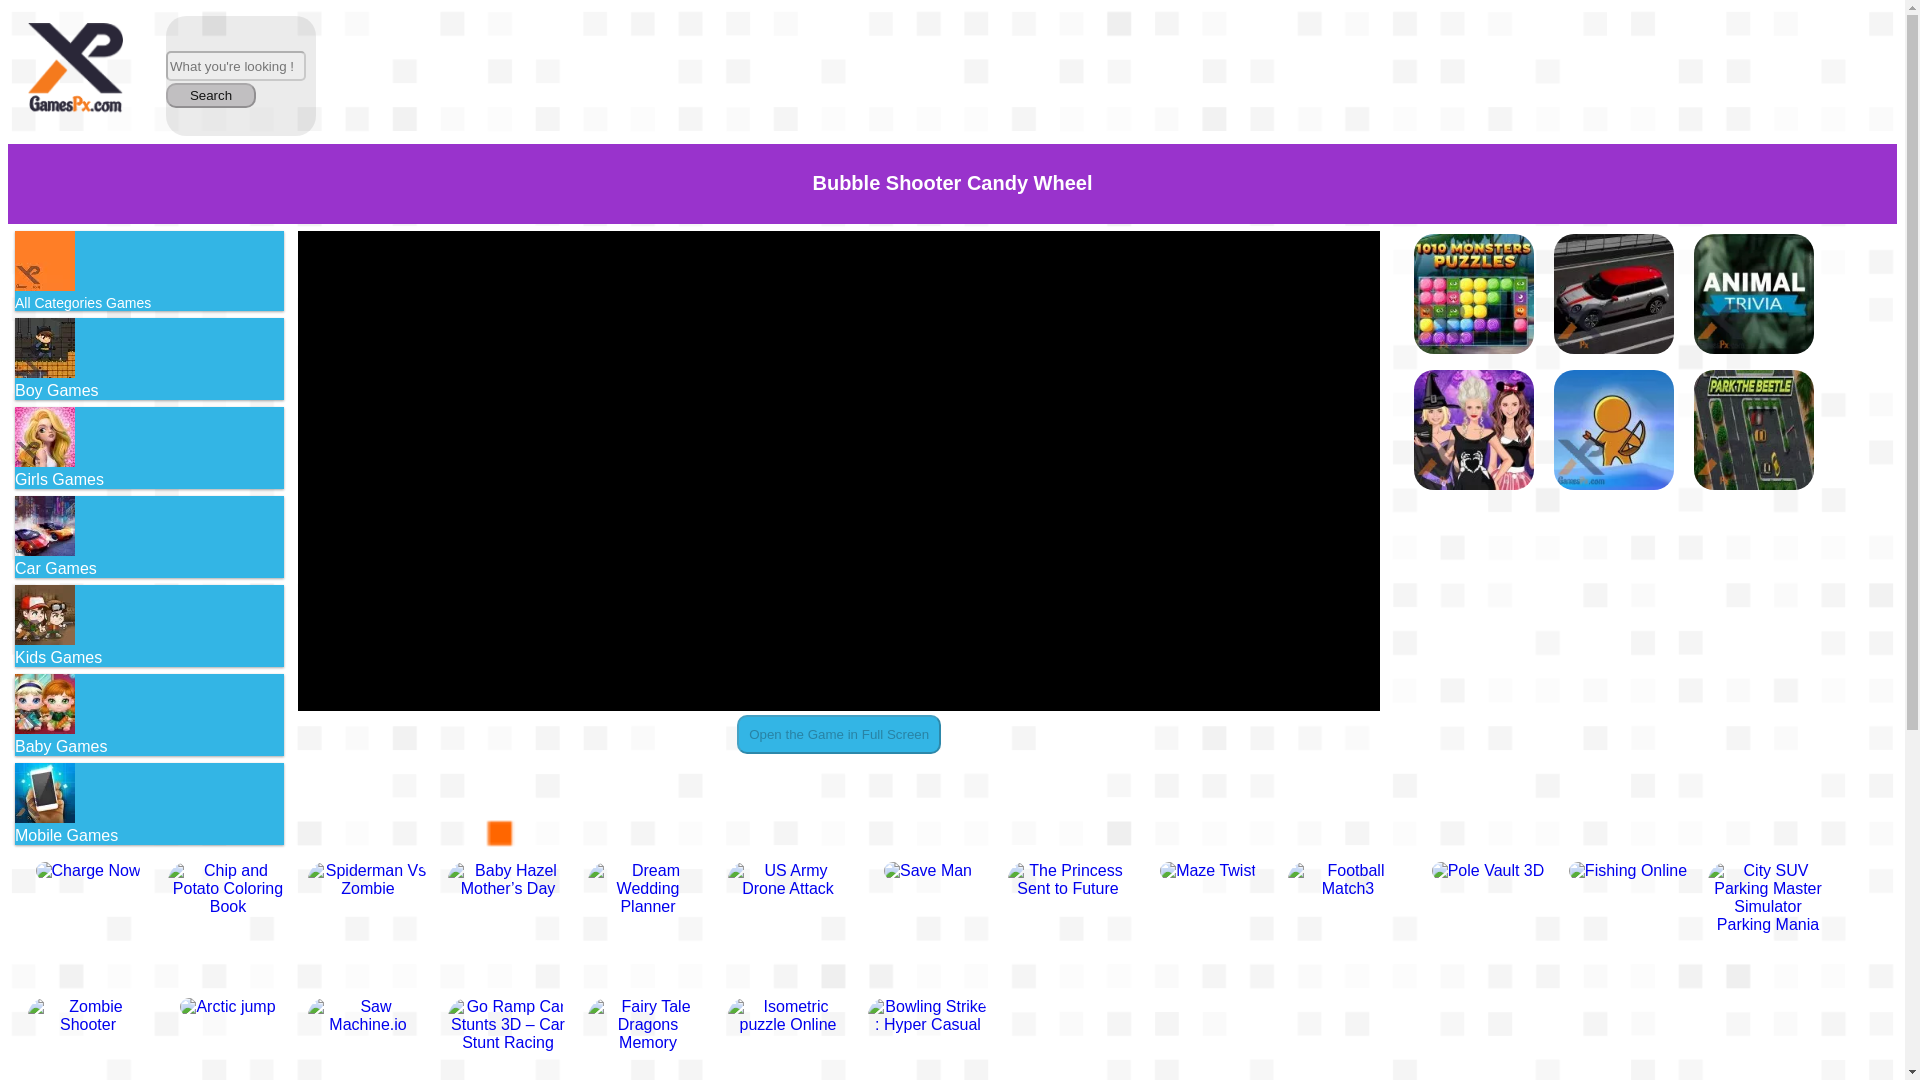  What do you see at coordinates (44, 614) in the screenshot?
I see `Kids Games` at bounding box center [44, 614].